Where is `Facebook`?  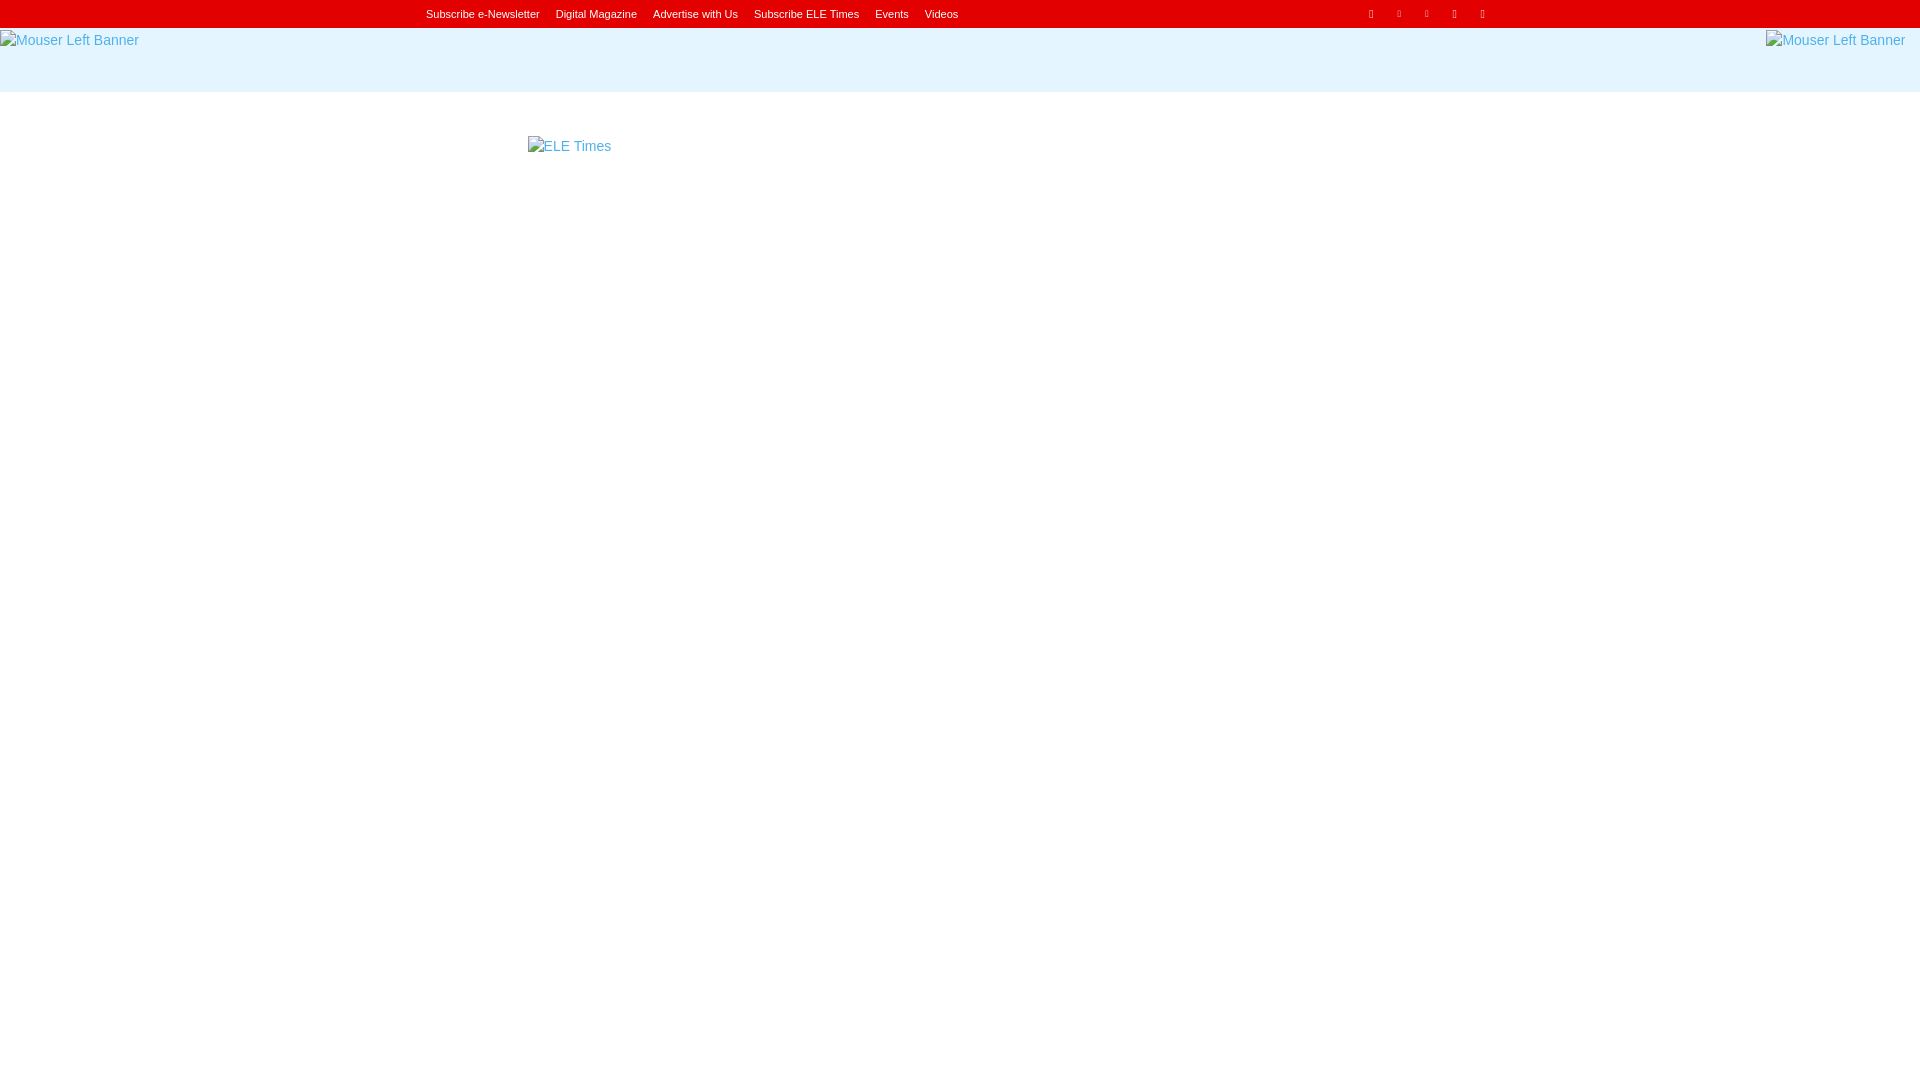
Facebook is located at coordinates (1370, 13).